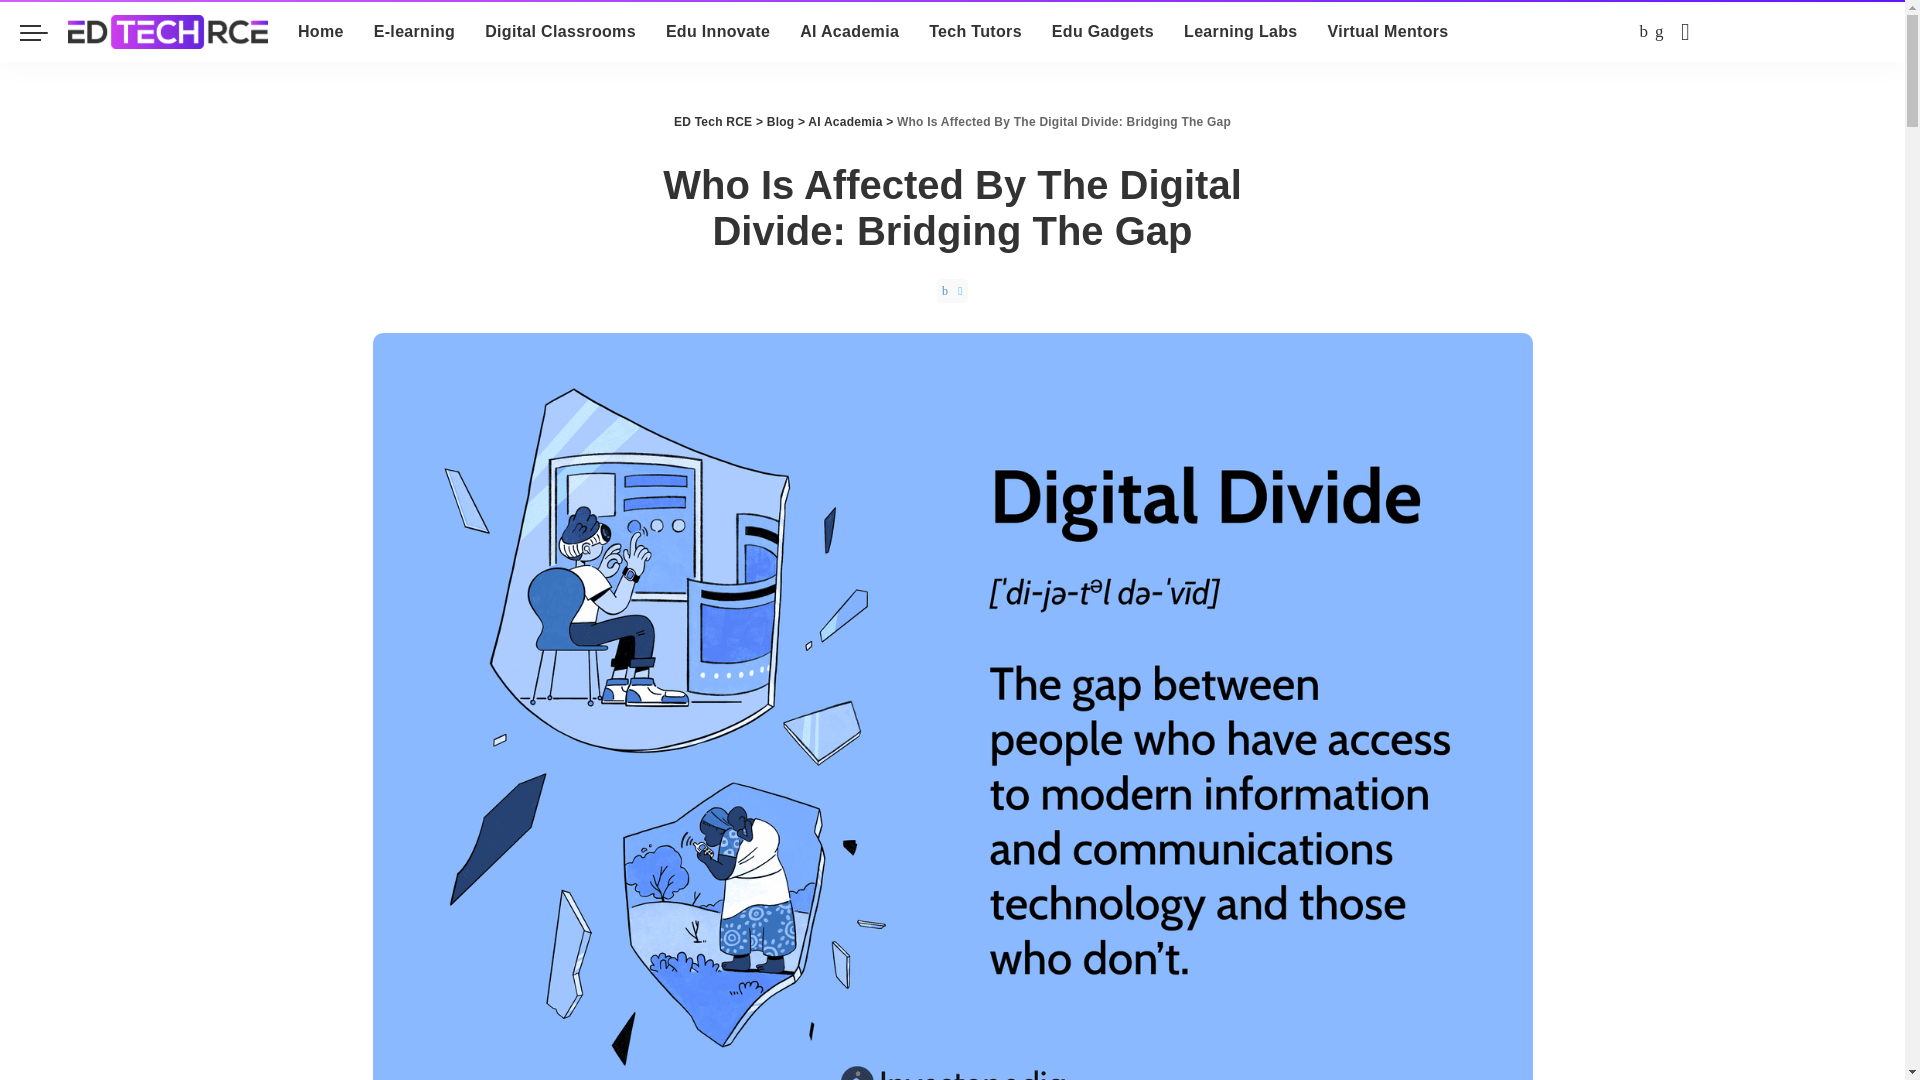 The image size is (1920, 1080). What do you see at coordinates (844, 121) in the screenshot?
I see `Go to the AI Academia Category archives.` at bounding box center [844, 121].